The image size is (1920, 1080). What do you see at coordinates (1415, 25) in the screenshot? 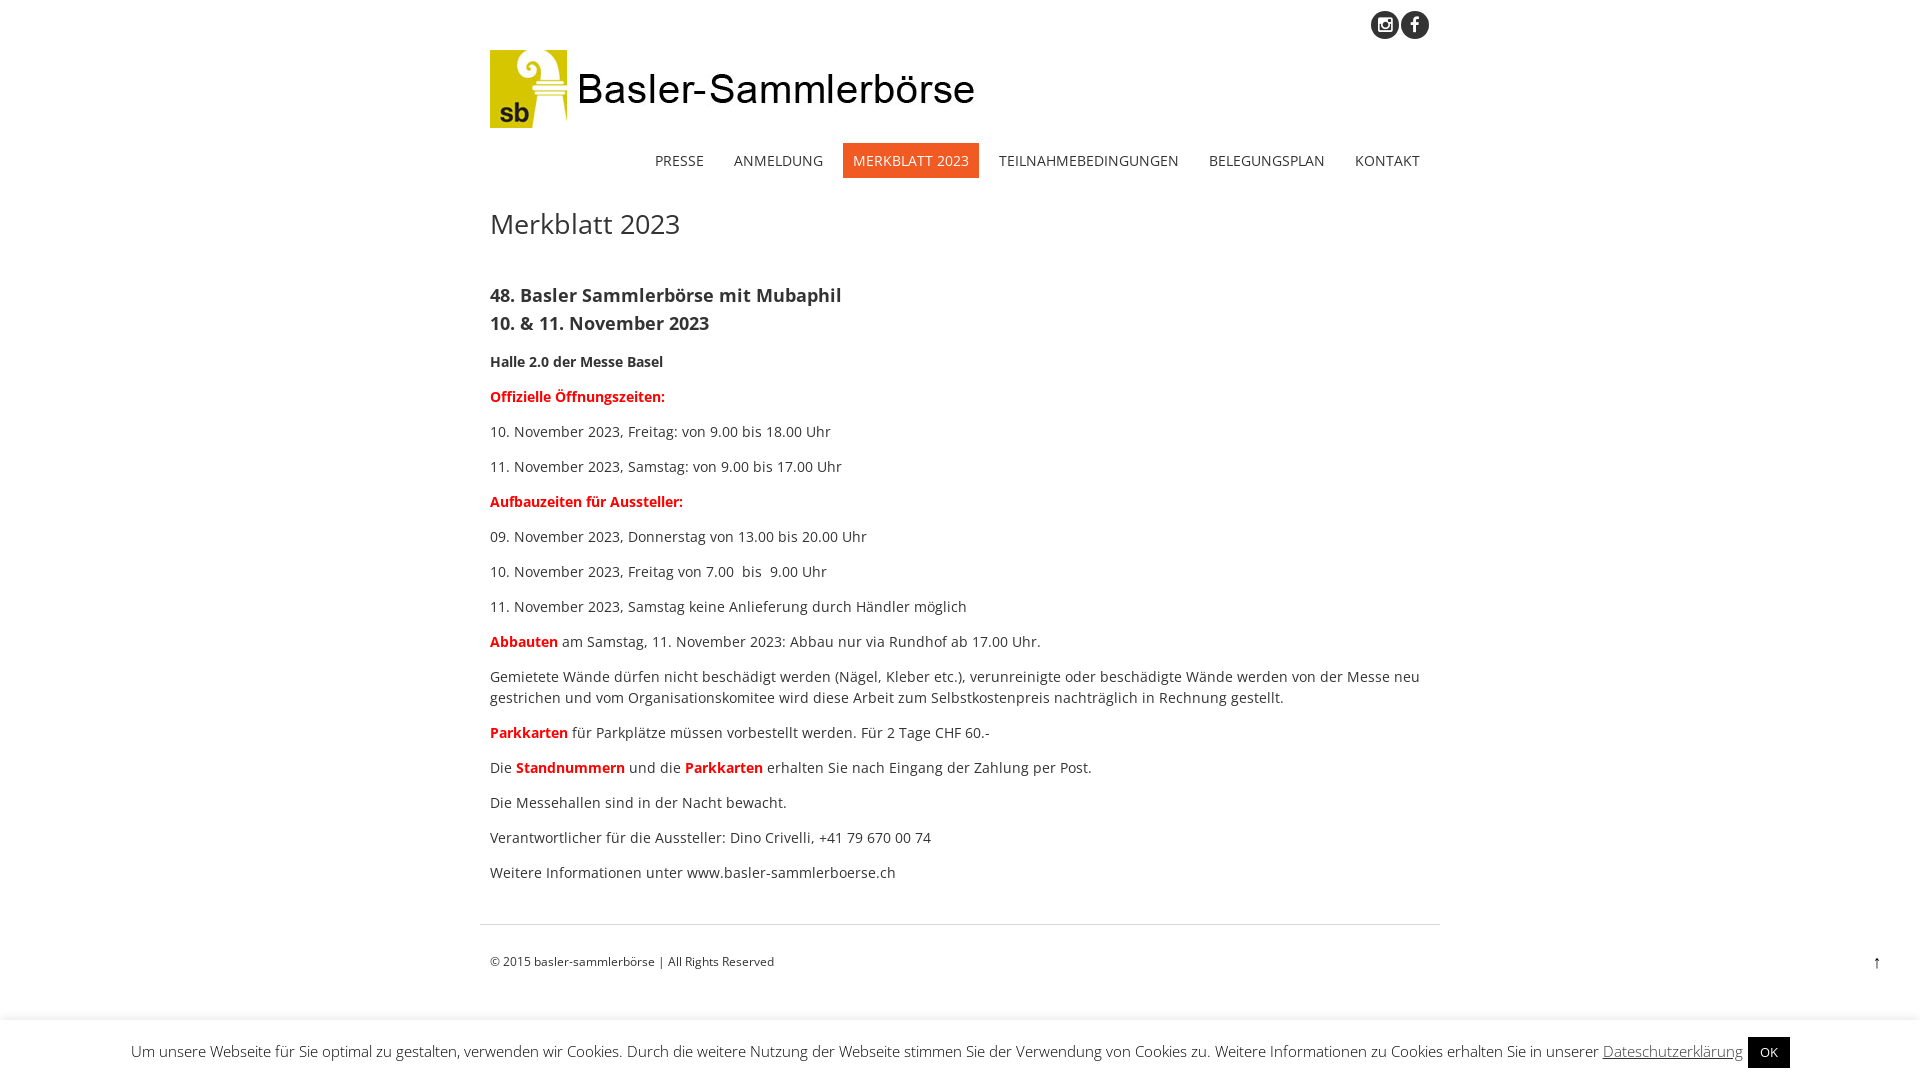
I see `facebook` at bounding box center [1415, 25].